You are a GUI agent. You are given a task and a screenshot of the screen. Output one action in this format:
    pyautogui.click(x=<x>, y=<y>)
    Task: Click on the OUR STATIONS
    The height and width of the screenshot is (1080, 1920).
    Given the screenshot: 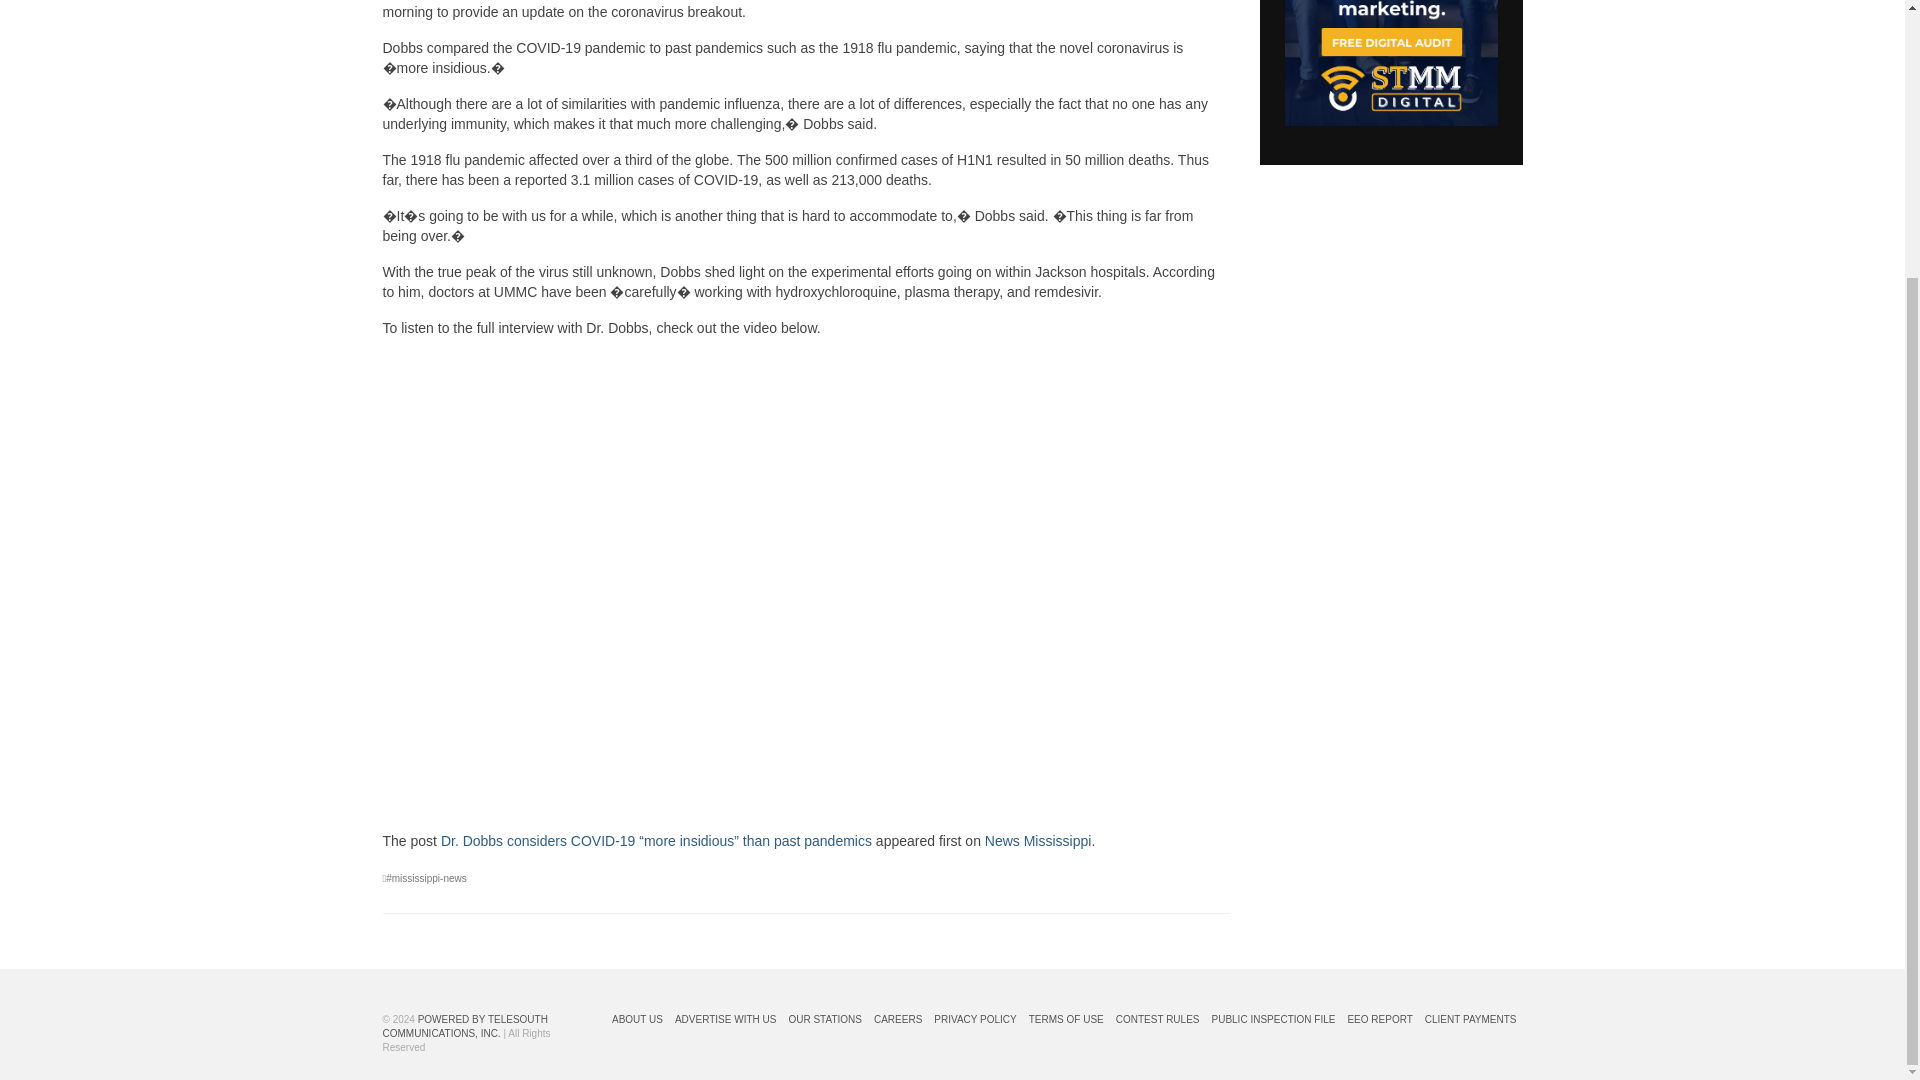 What is the action you would take?
    pyautogui.click(x=824, y=1020)
    